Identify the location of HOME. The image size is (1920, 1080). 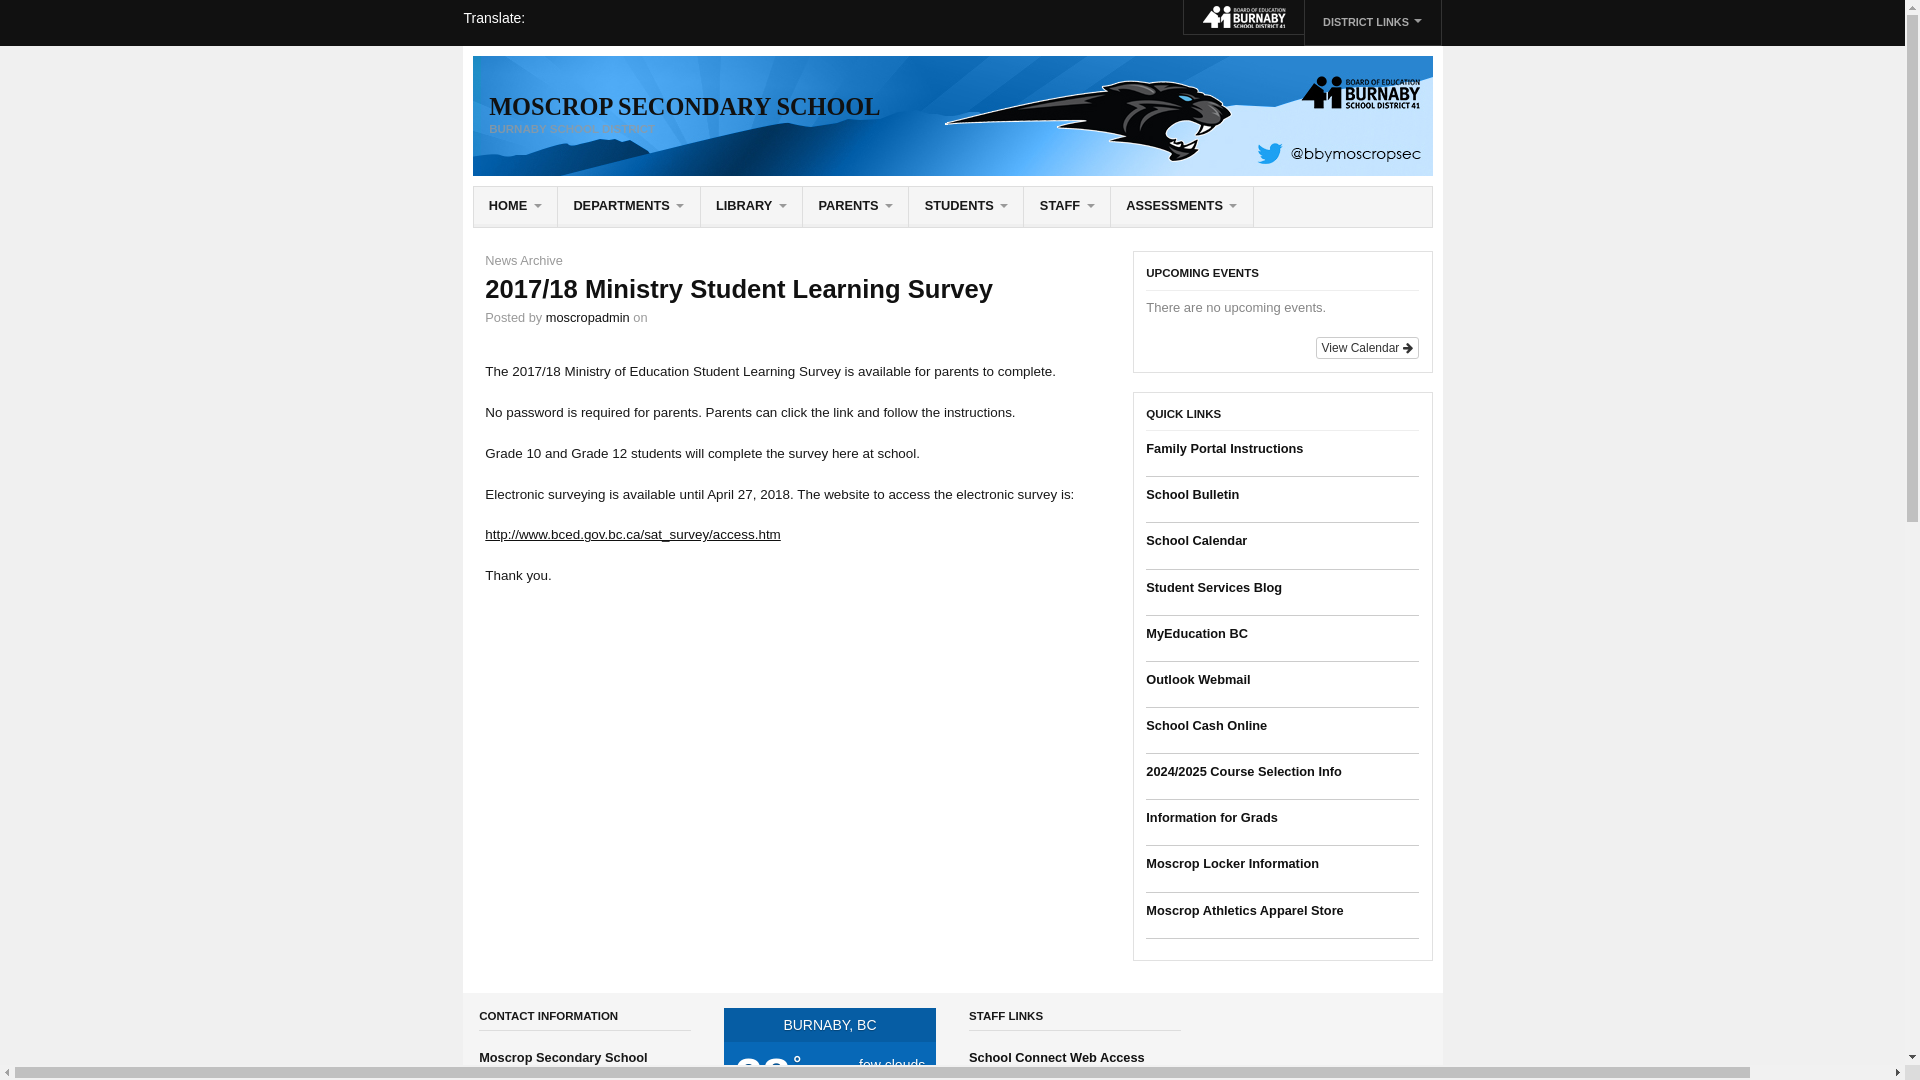
(516, 206).